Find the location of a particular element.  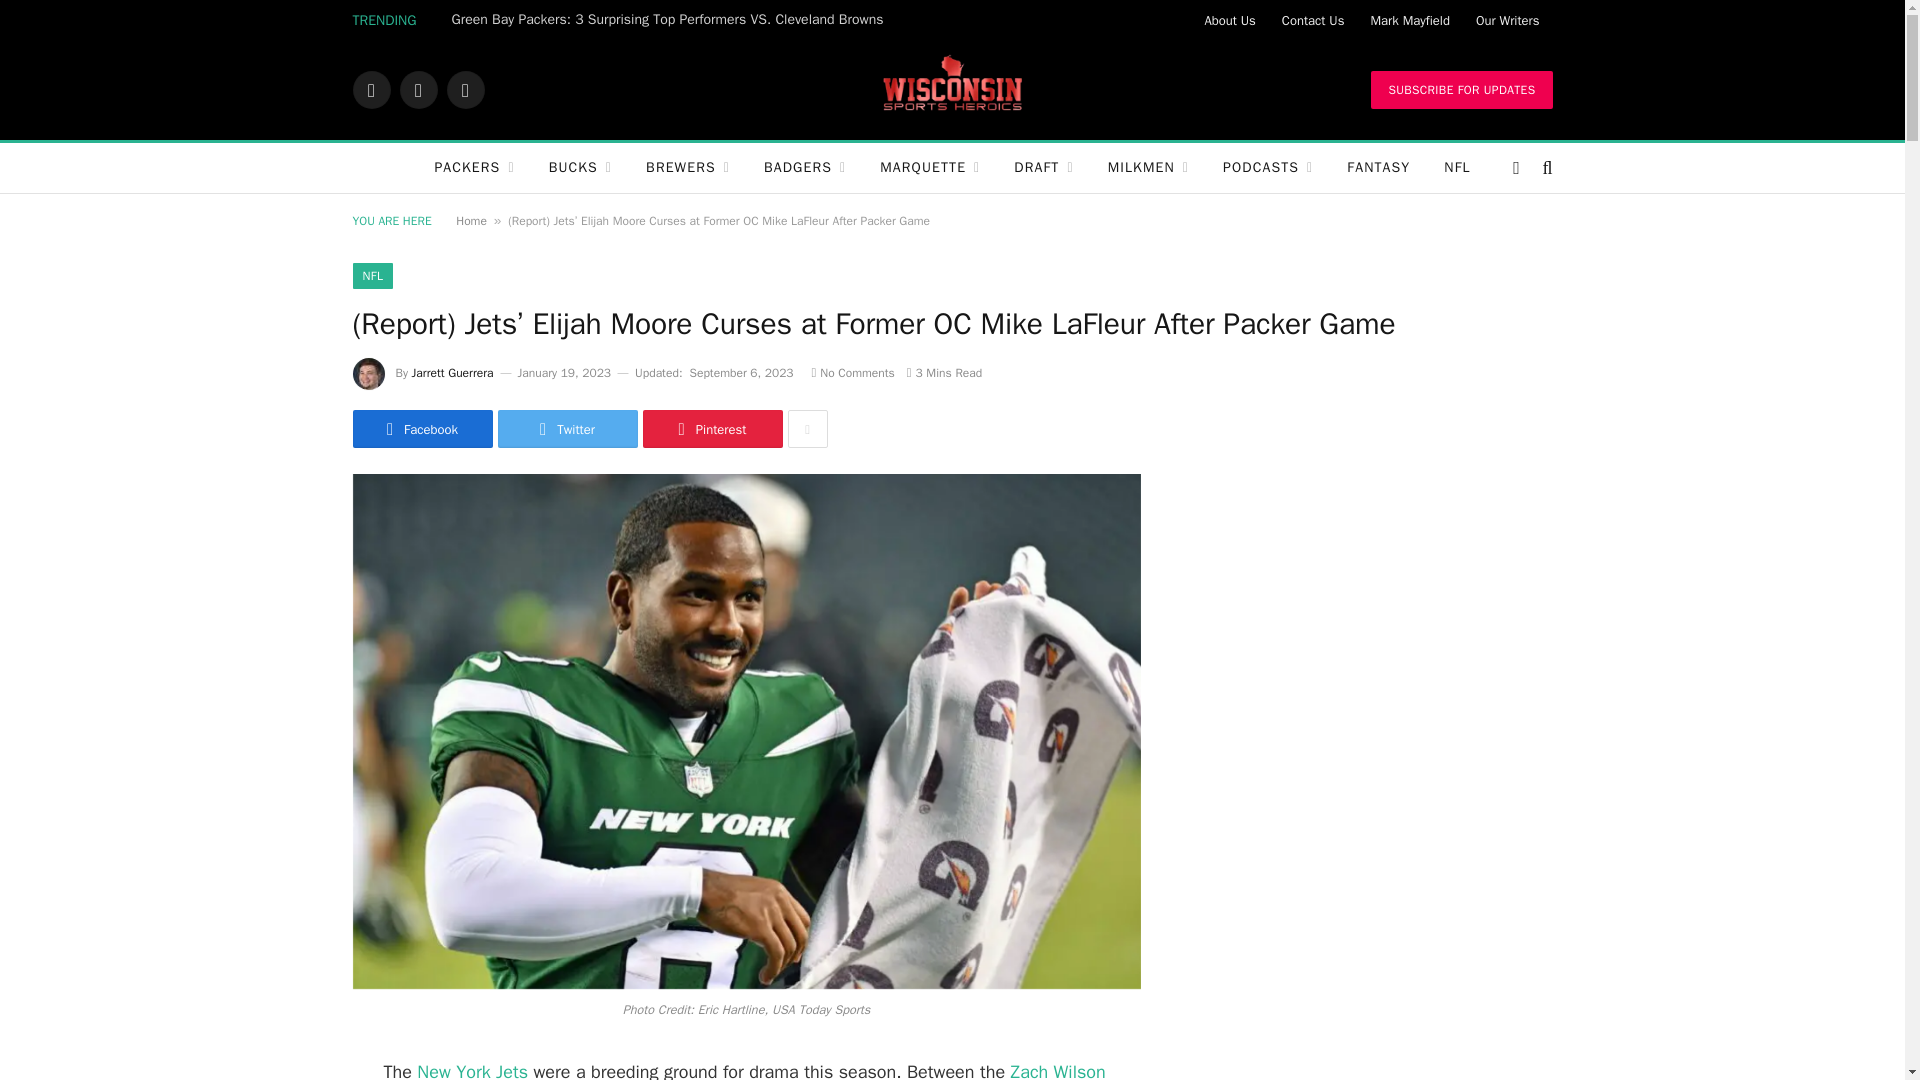

BUCKS is located at coordinates (580, 168).